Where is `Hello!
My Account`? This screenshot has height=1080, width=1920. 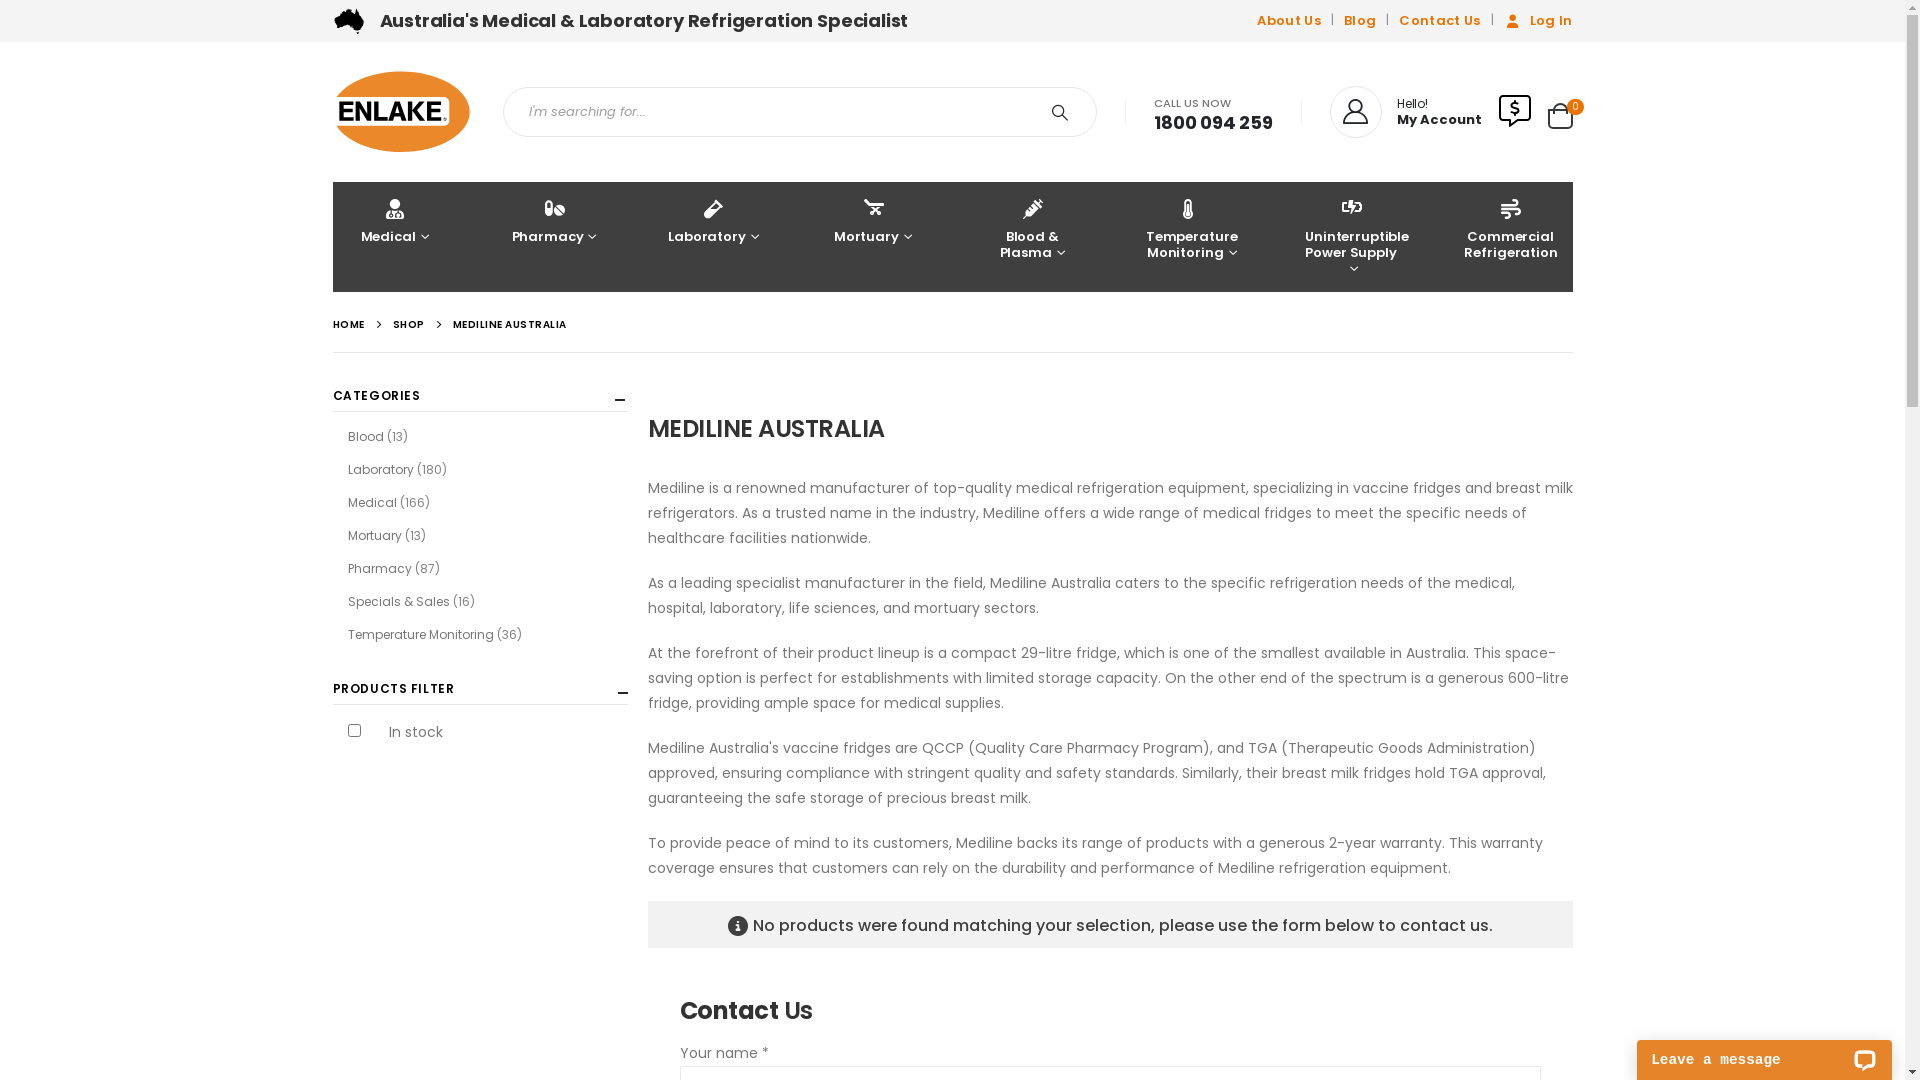
Hello!
My Account is located at coordinates (1406, 112).